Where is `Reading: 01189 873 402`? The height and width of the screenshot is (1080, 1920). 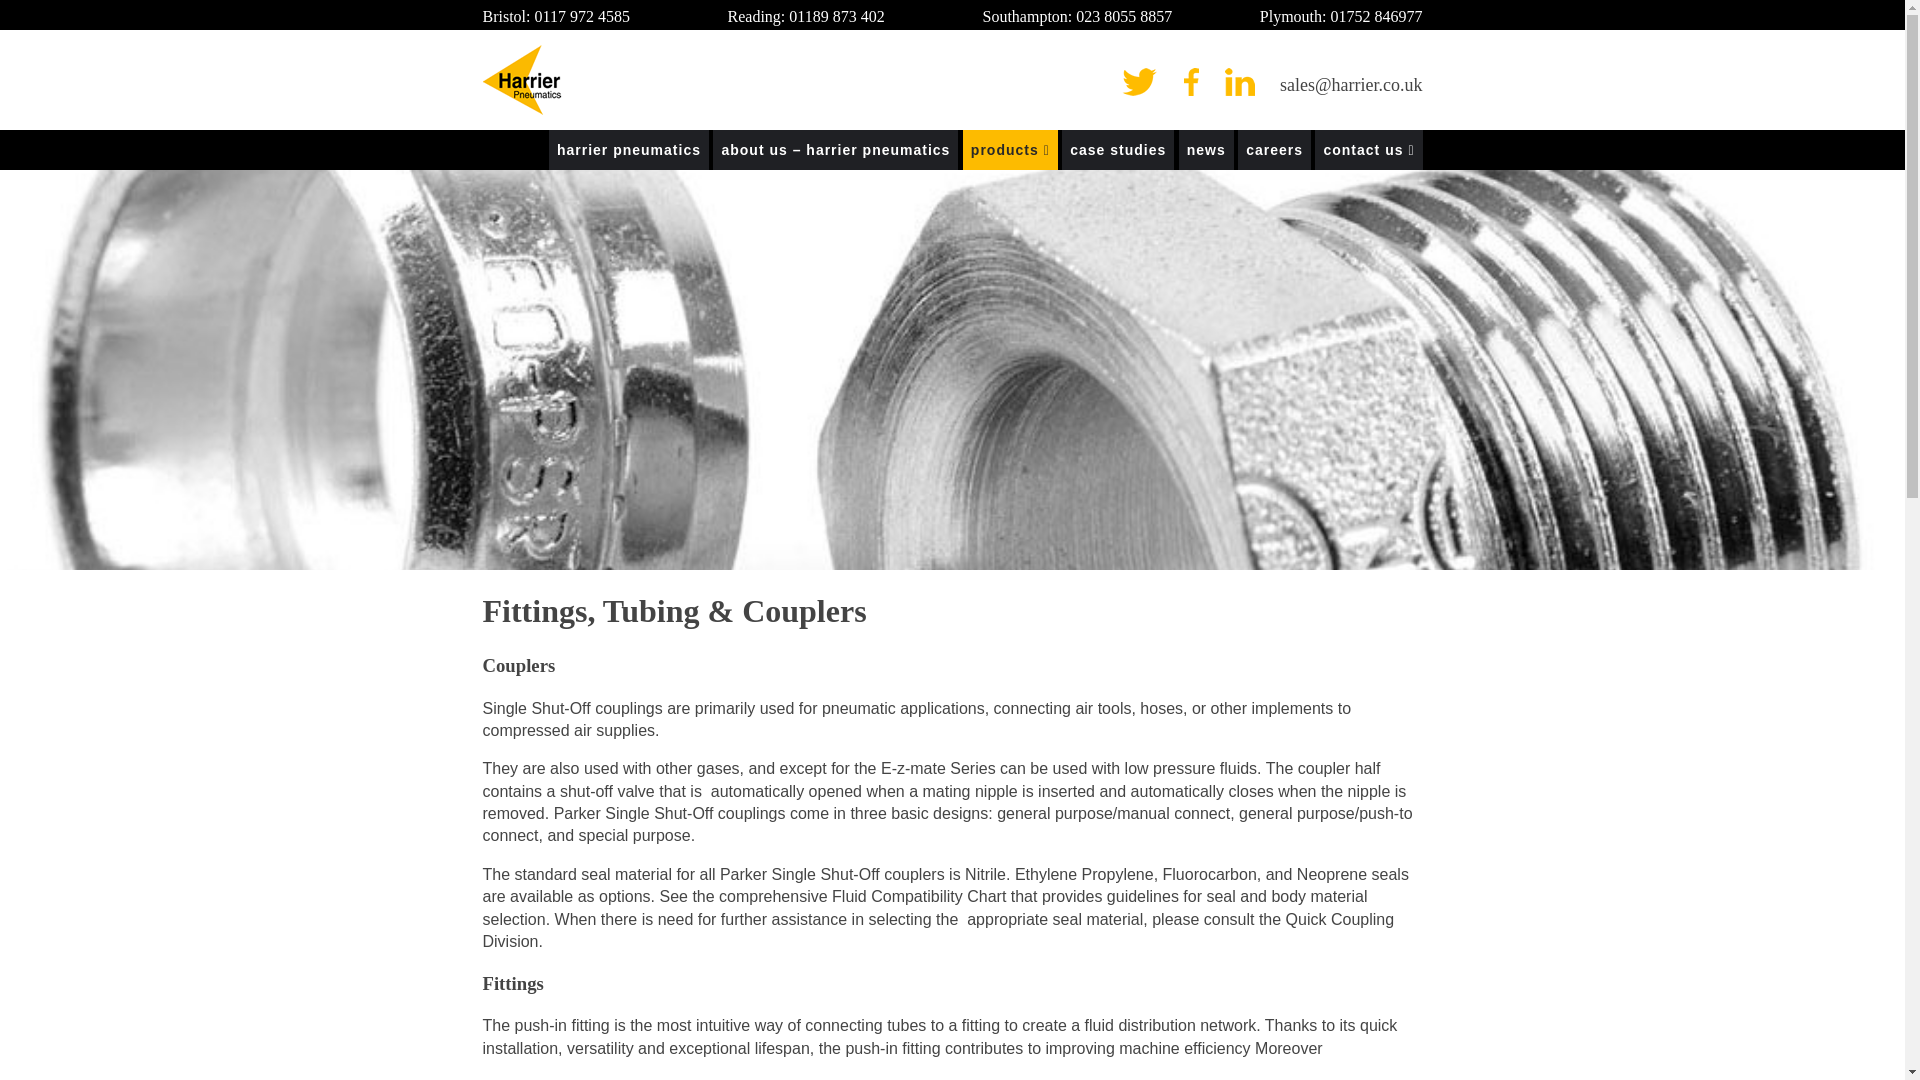
Reading: 01189 873 402 is located at coordinates (806, 17).